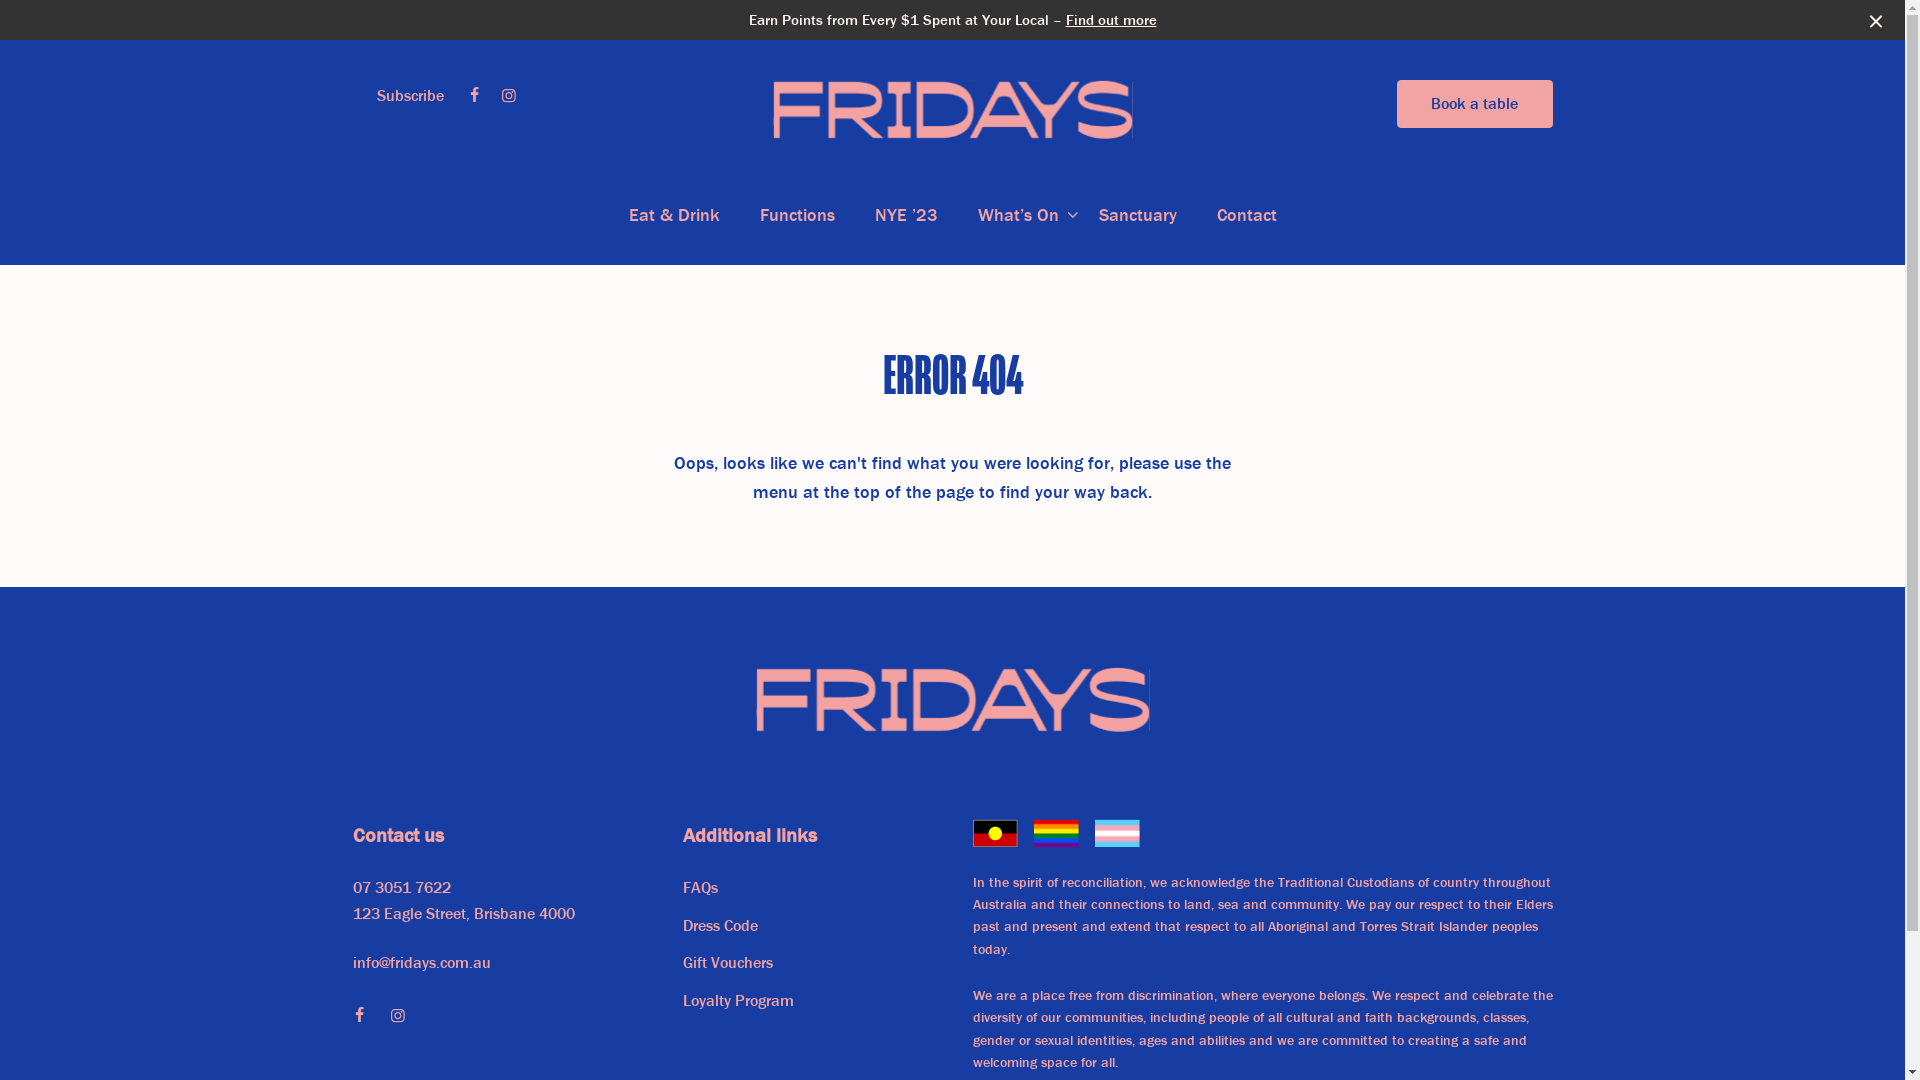 The width and height of the screenshot is (1920, 1080). I want to click on Gift Vouchers, so click(727, 962).